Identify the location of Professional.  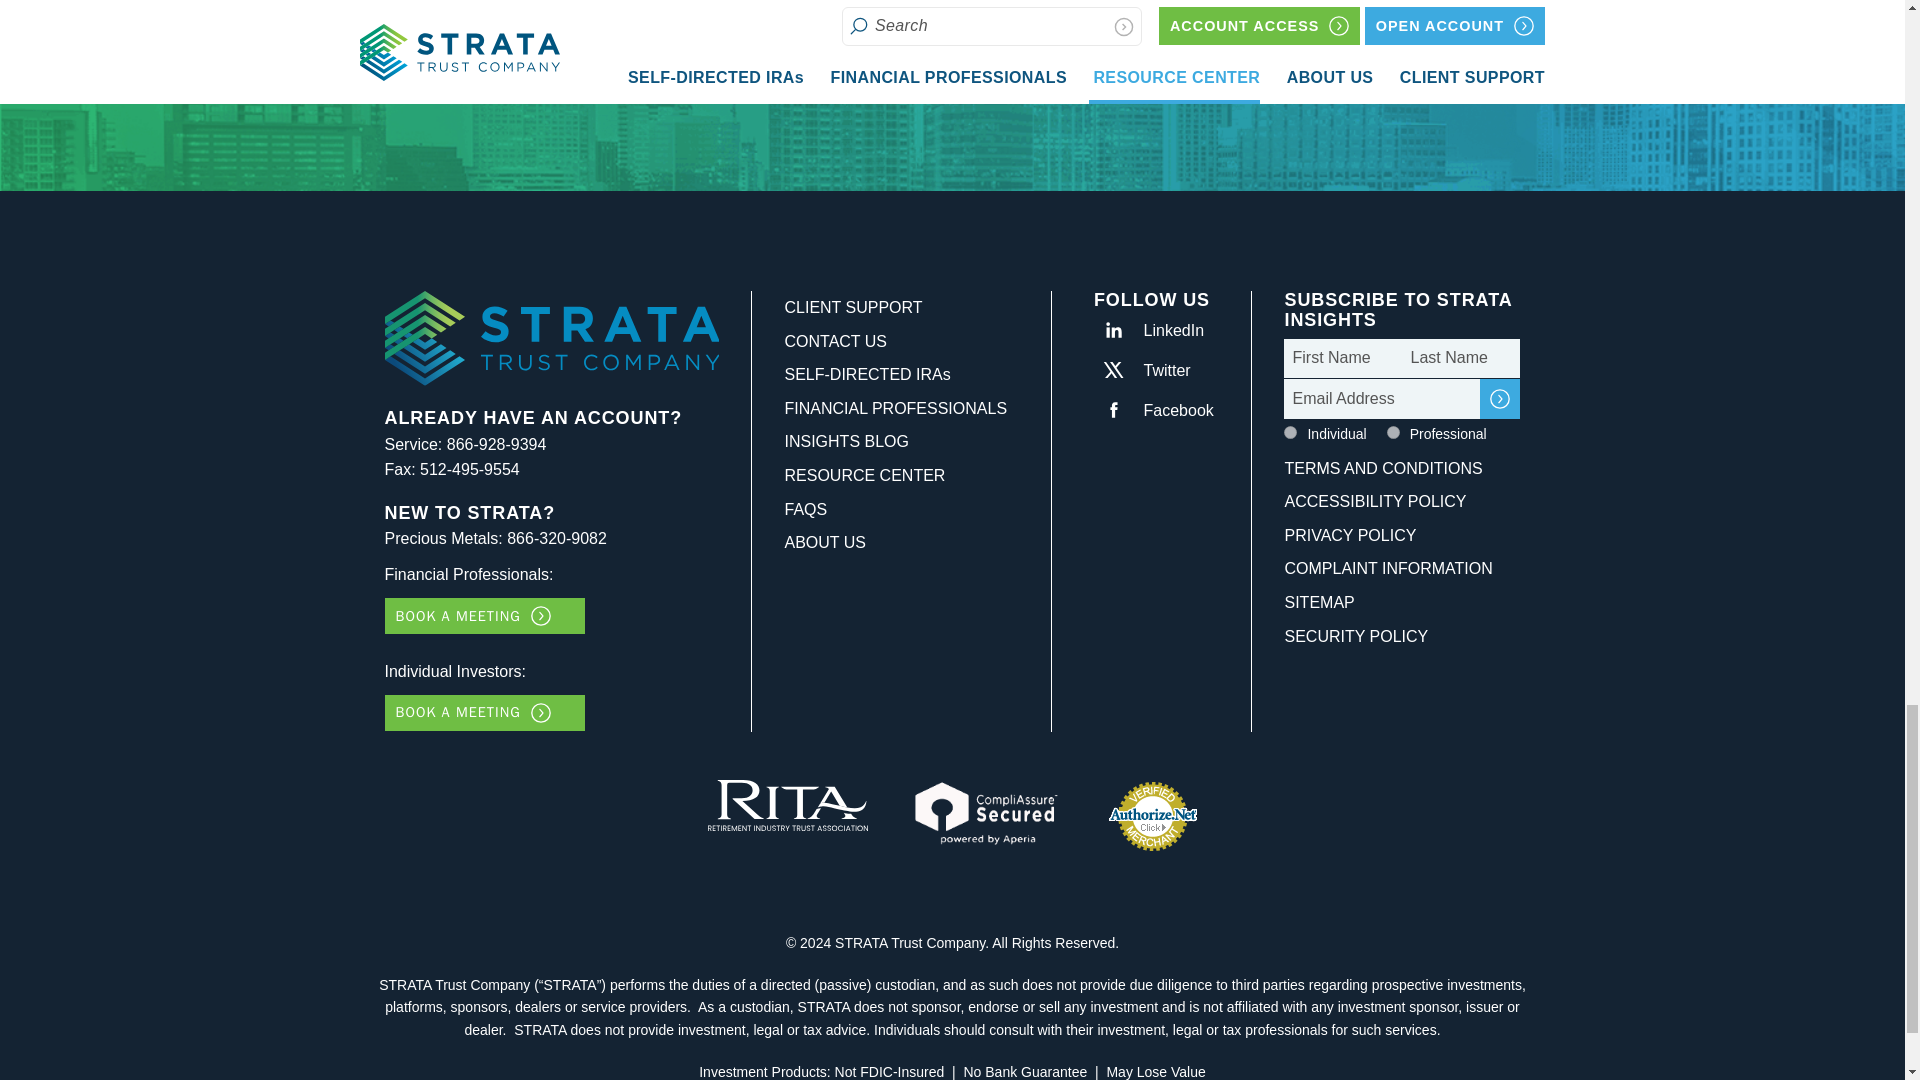
(1392, 432).